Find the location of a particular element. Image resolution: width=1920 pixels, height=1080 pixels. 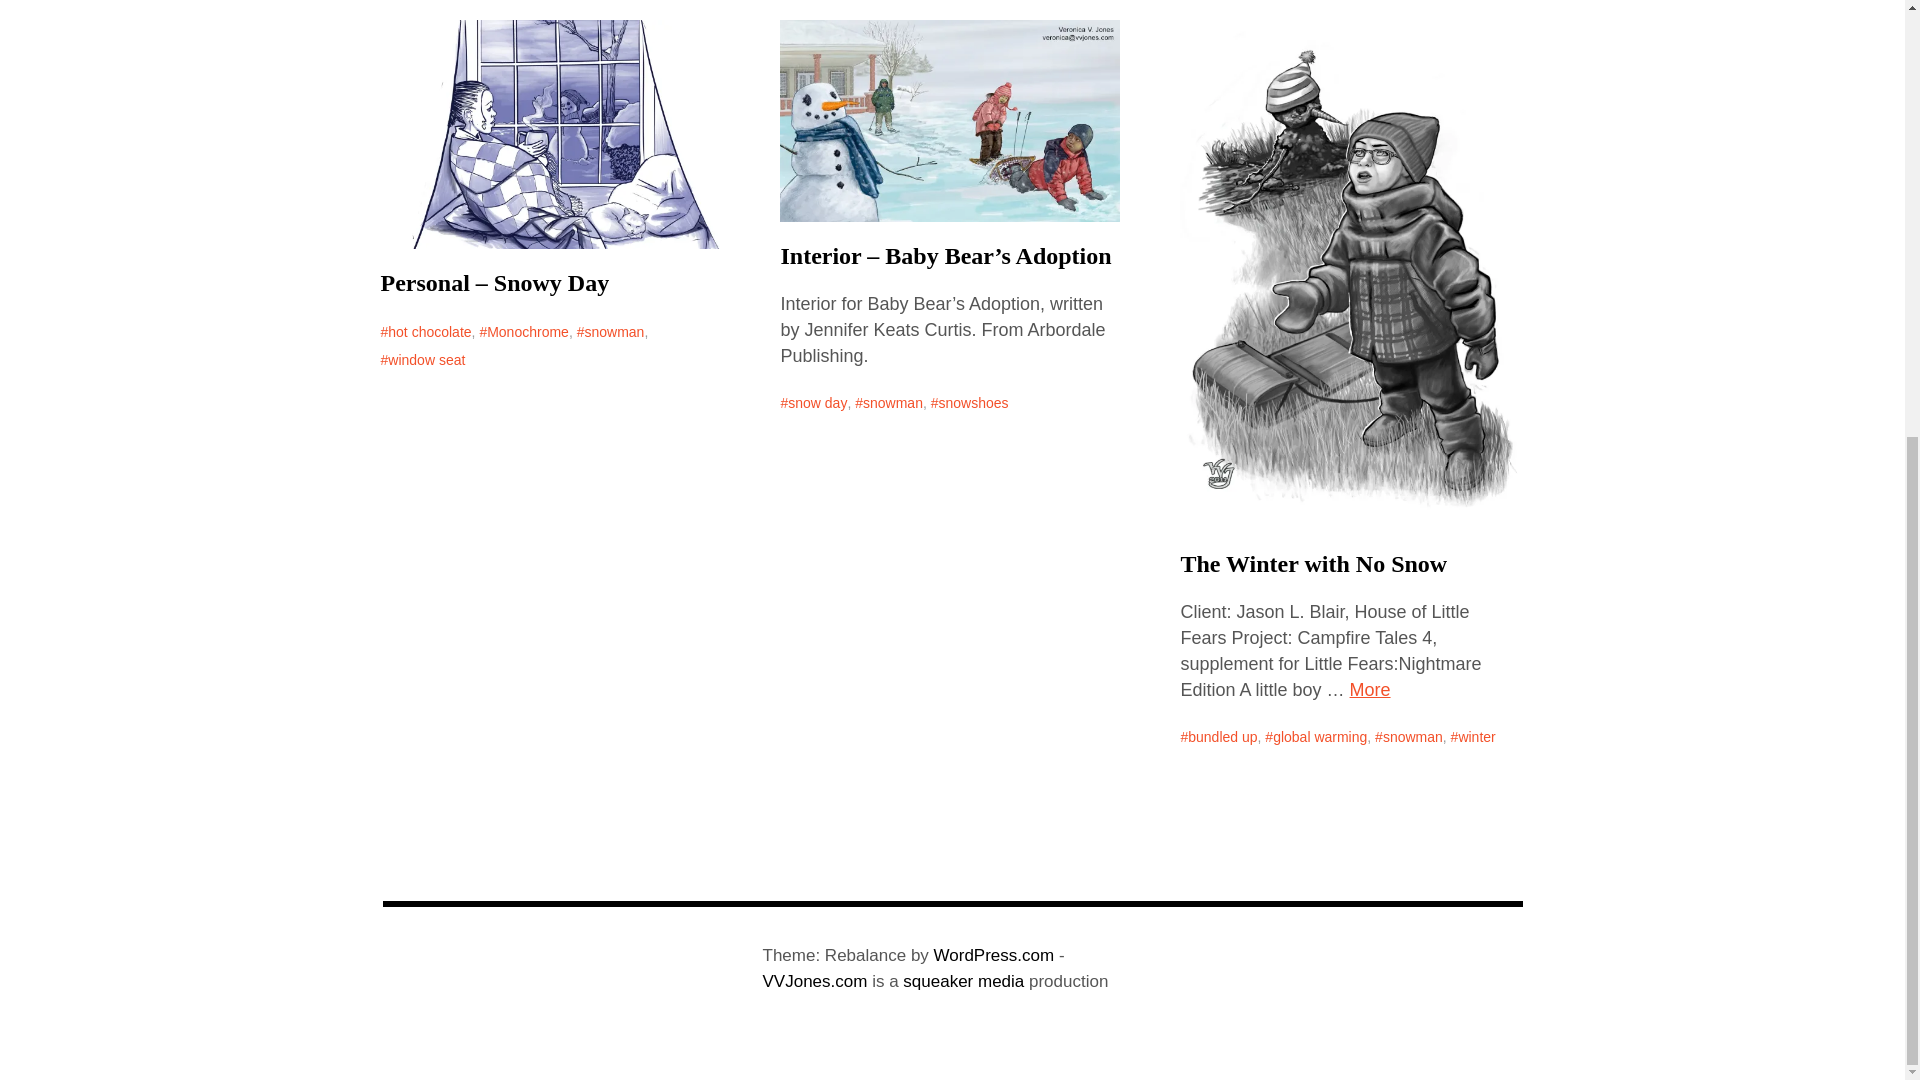

window seat is located at coordinates (422, 359).